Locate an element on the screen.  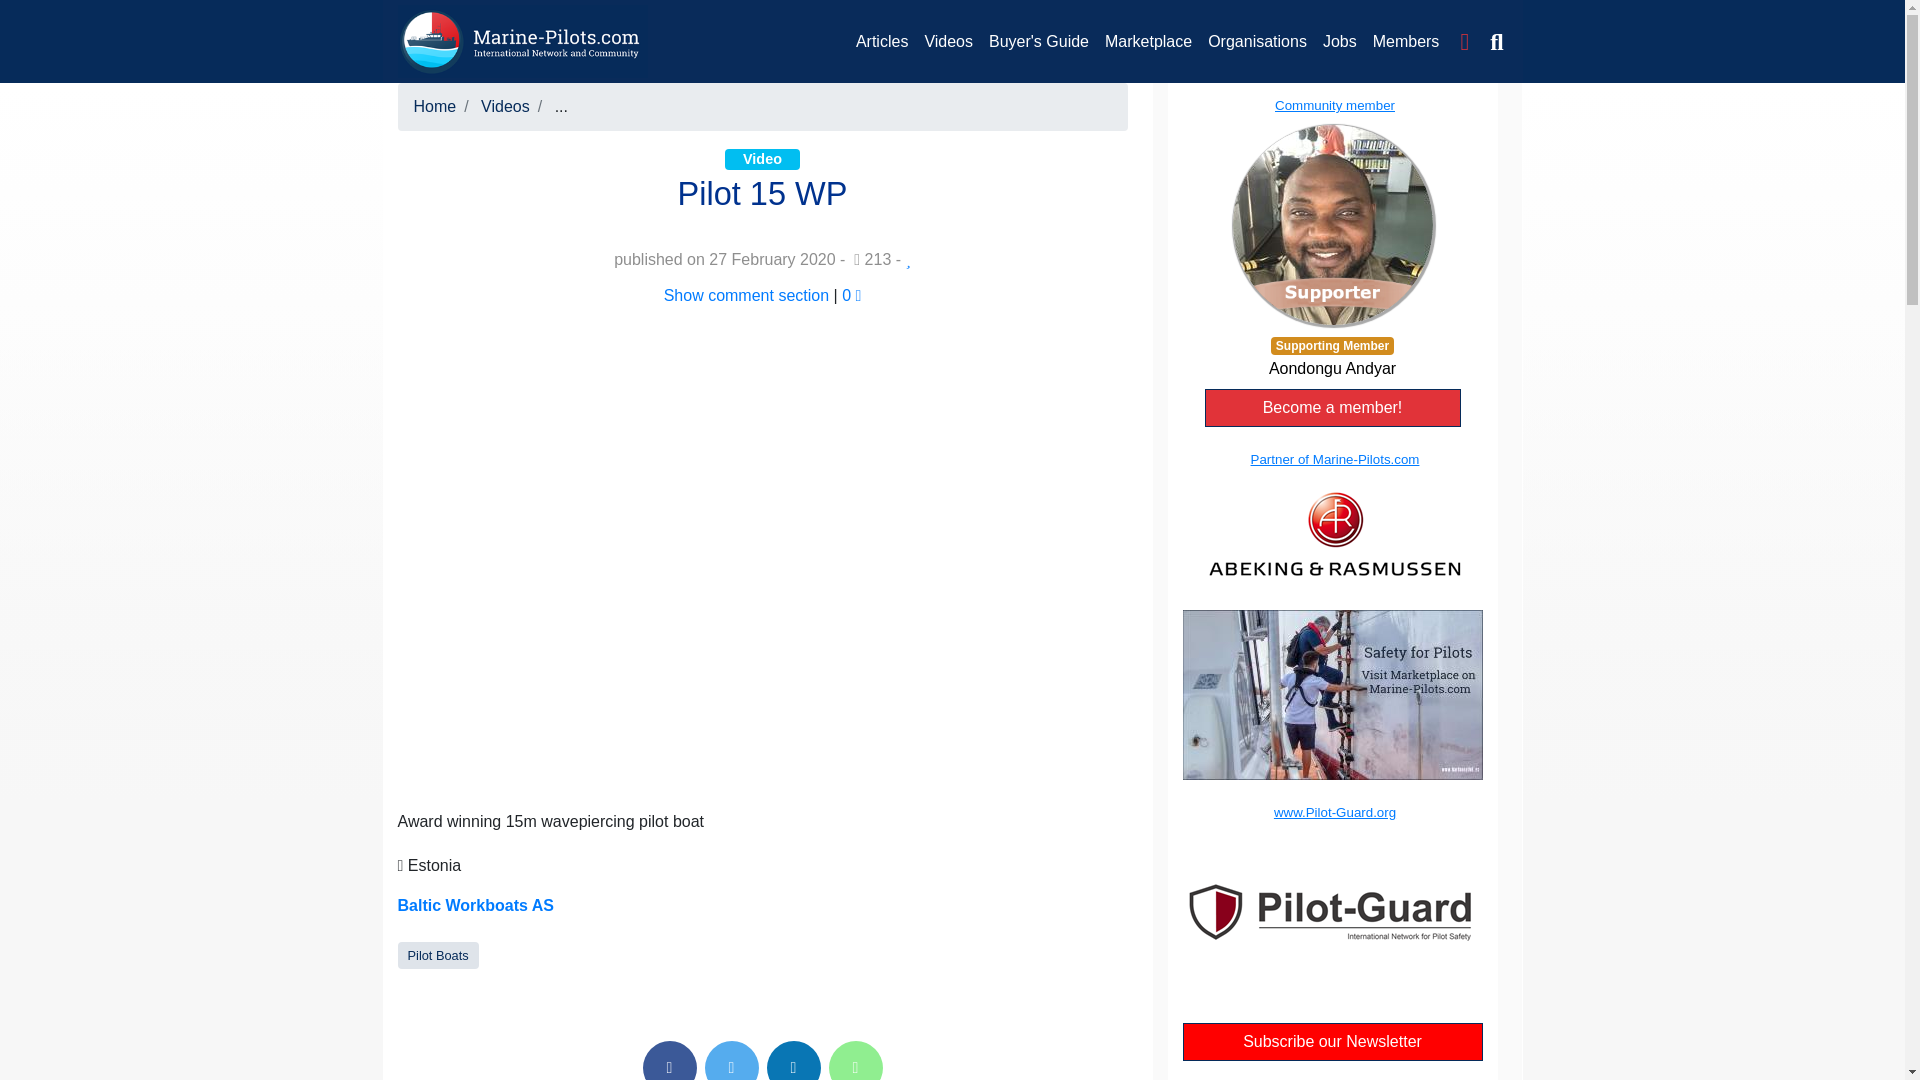
Community member is located at coordinates (1331, 210).